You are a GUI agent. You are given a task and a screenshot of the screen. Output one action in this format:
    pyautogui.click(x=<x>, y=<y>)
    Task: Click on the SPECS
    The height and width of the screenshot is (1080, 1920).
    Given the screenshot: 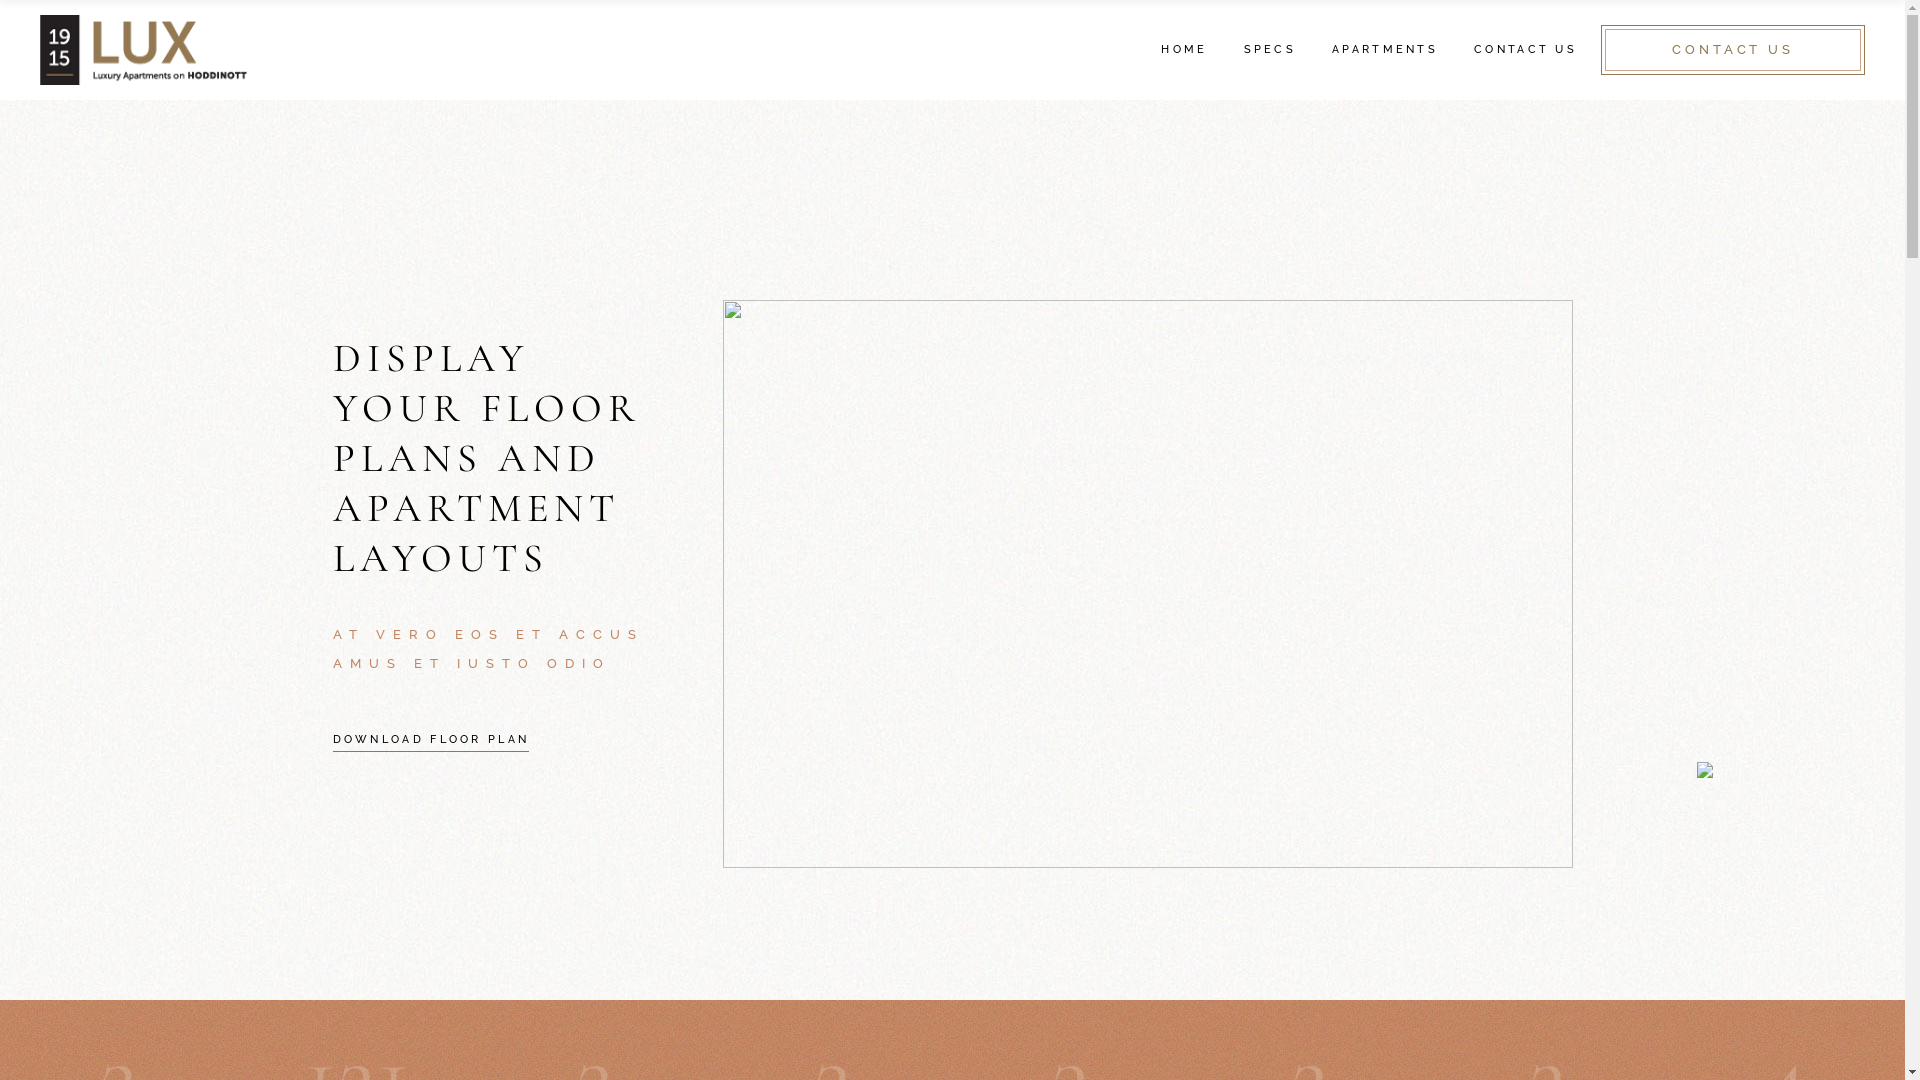 What is the action you would take?
    pyautogui.click(x=1270, y=50)
    